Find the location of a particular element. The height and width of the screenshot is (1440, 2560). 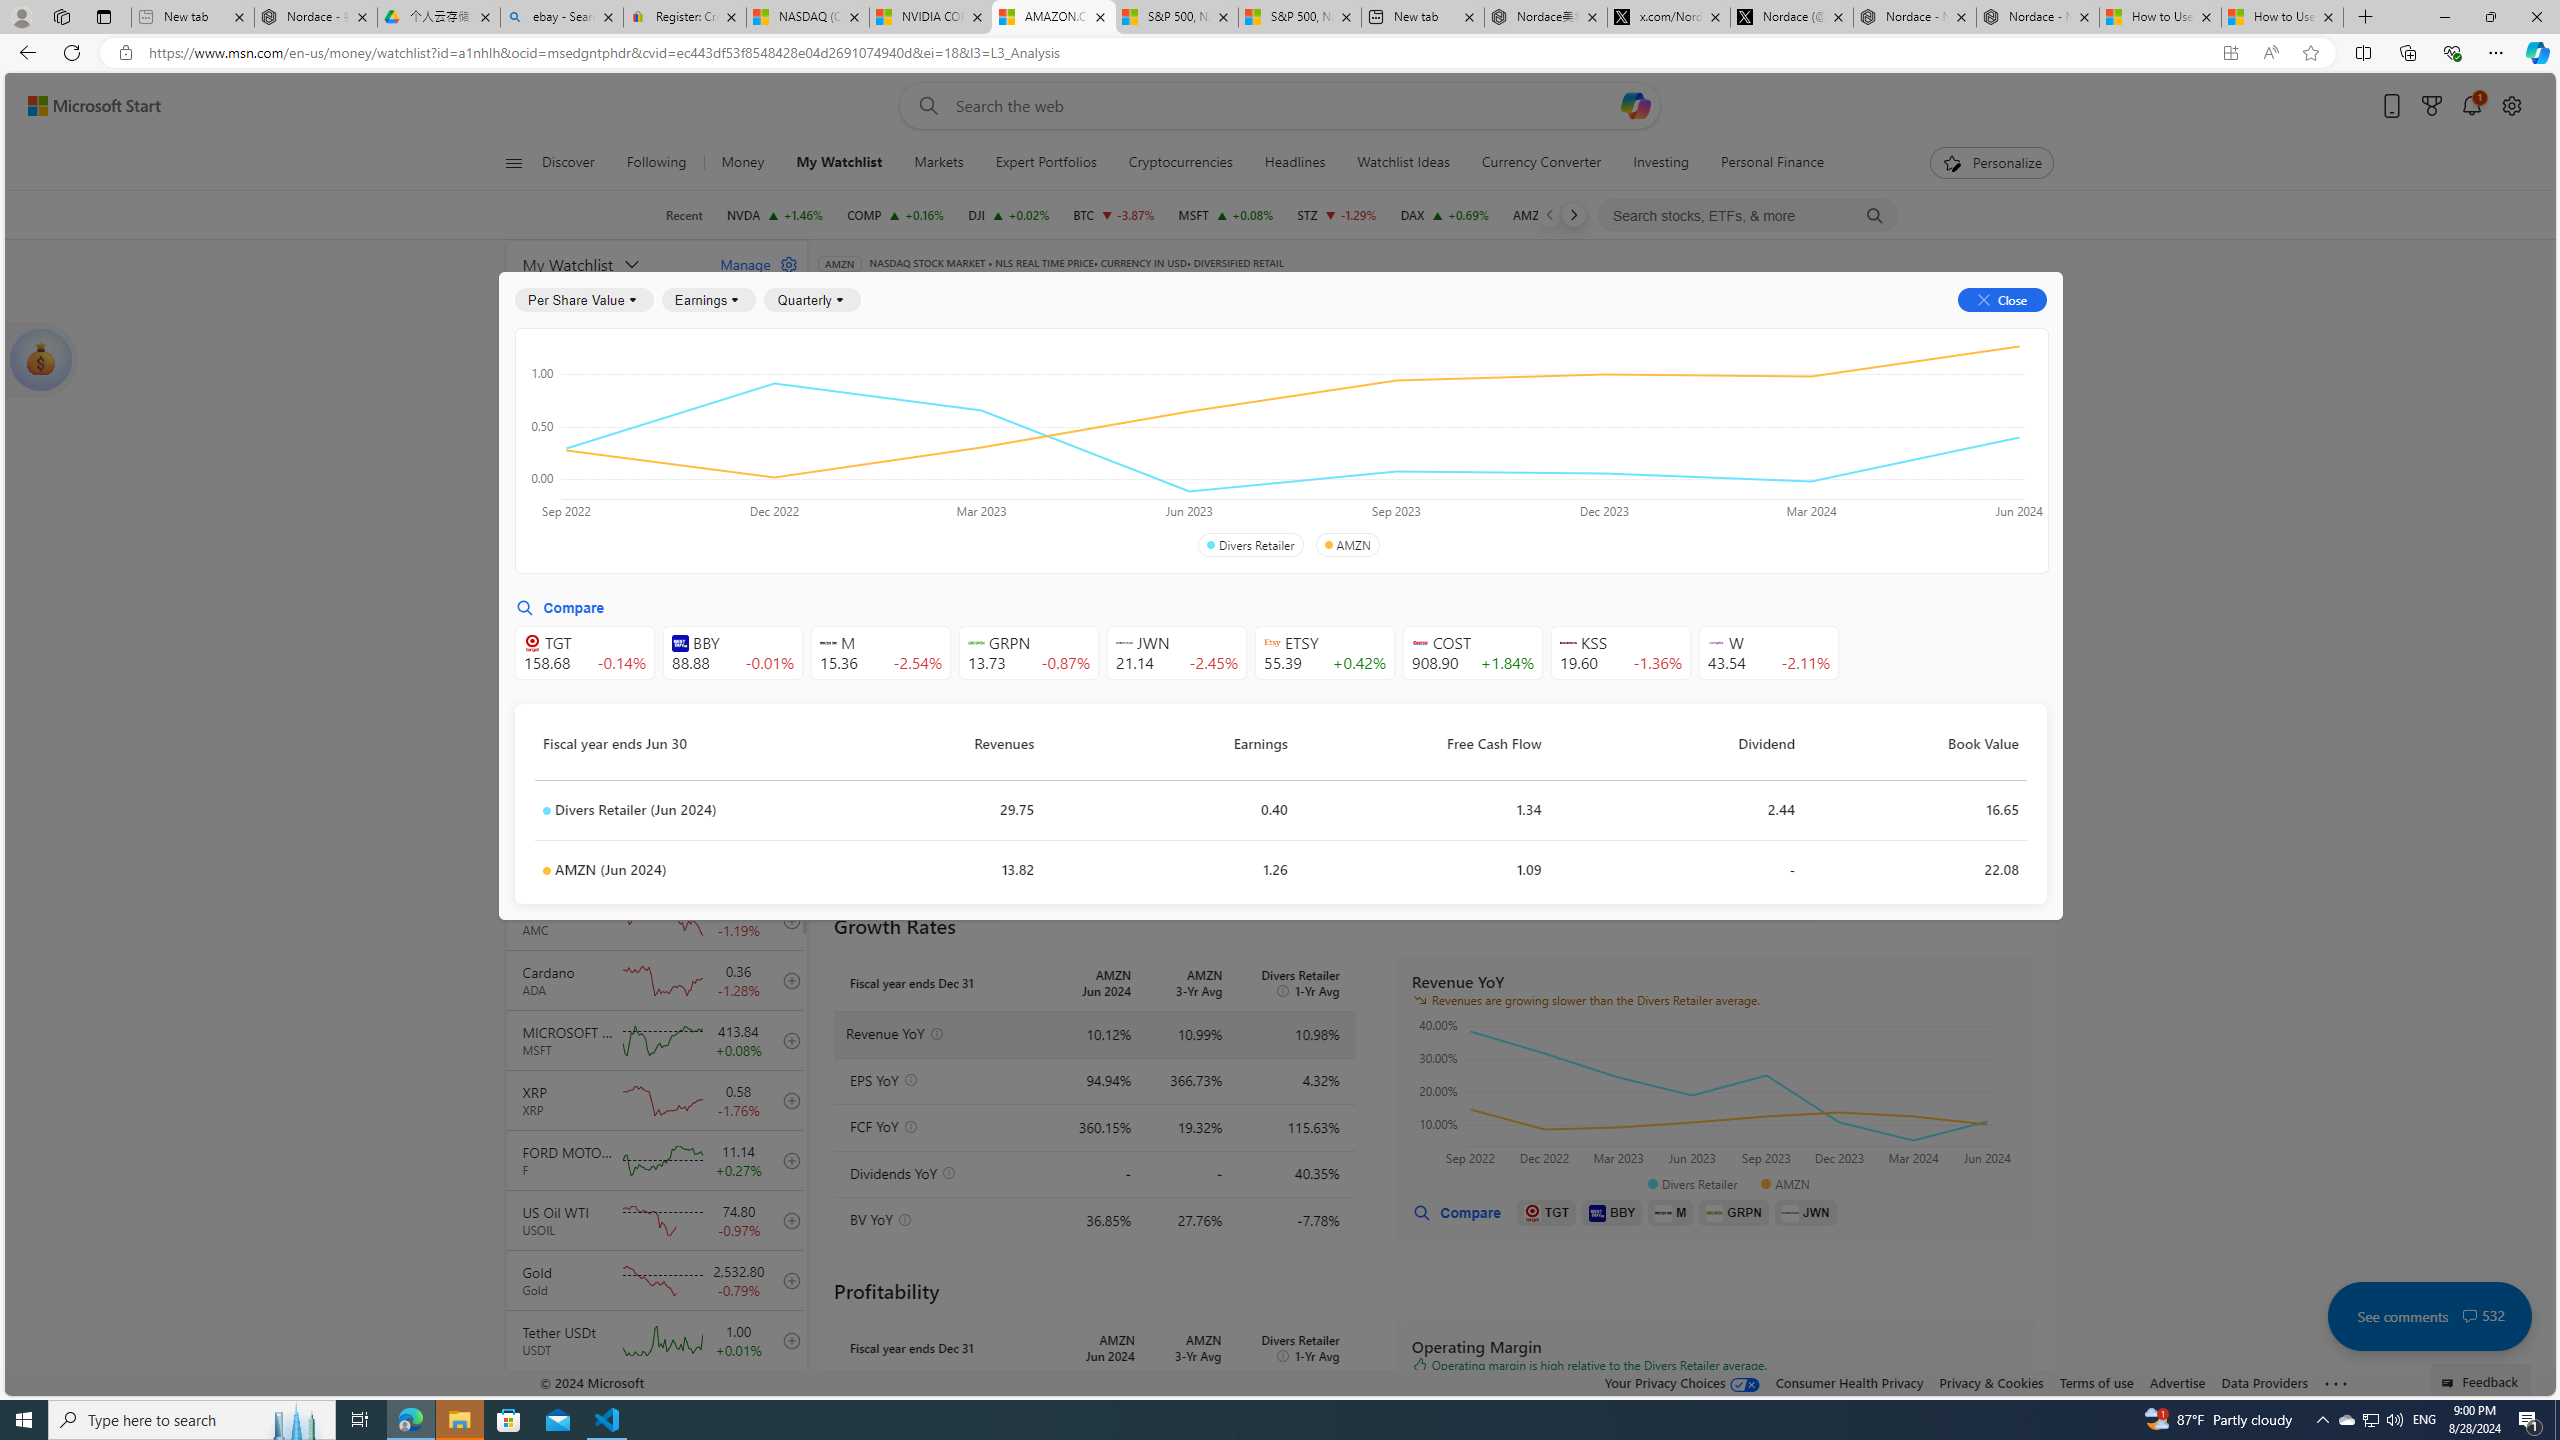

Cryptocurrencies is located at coordinates (1180, 163).